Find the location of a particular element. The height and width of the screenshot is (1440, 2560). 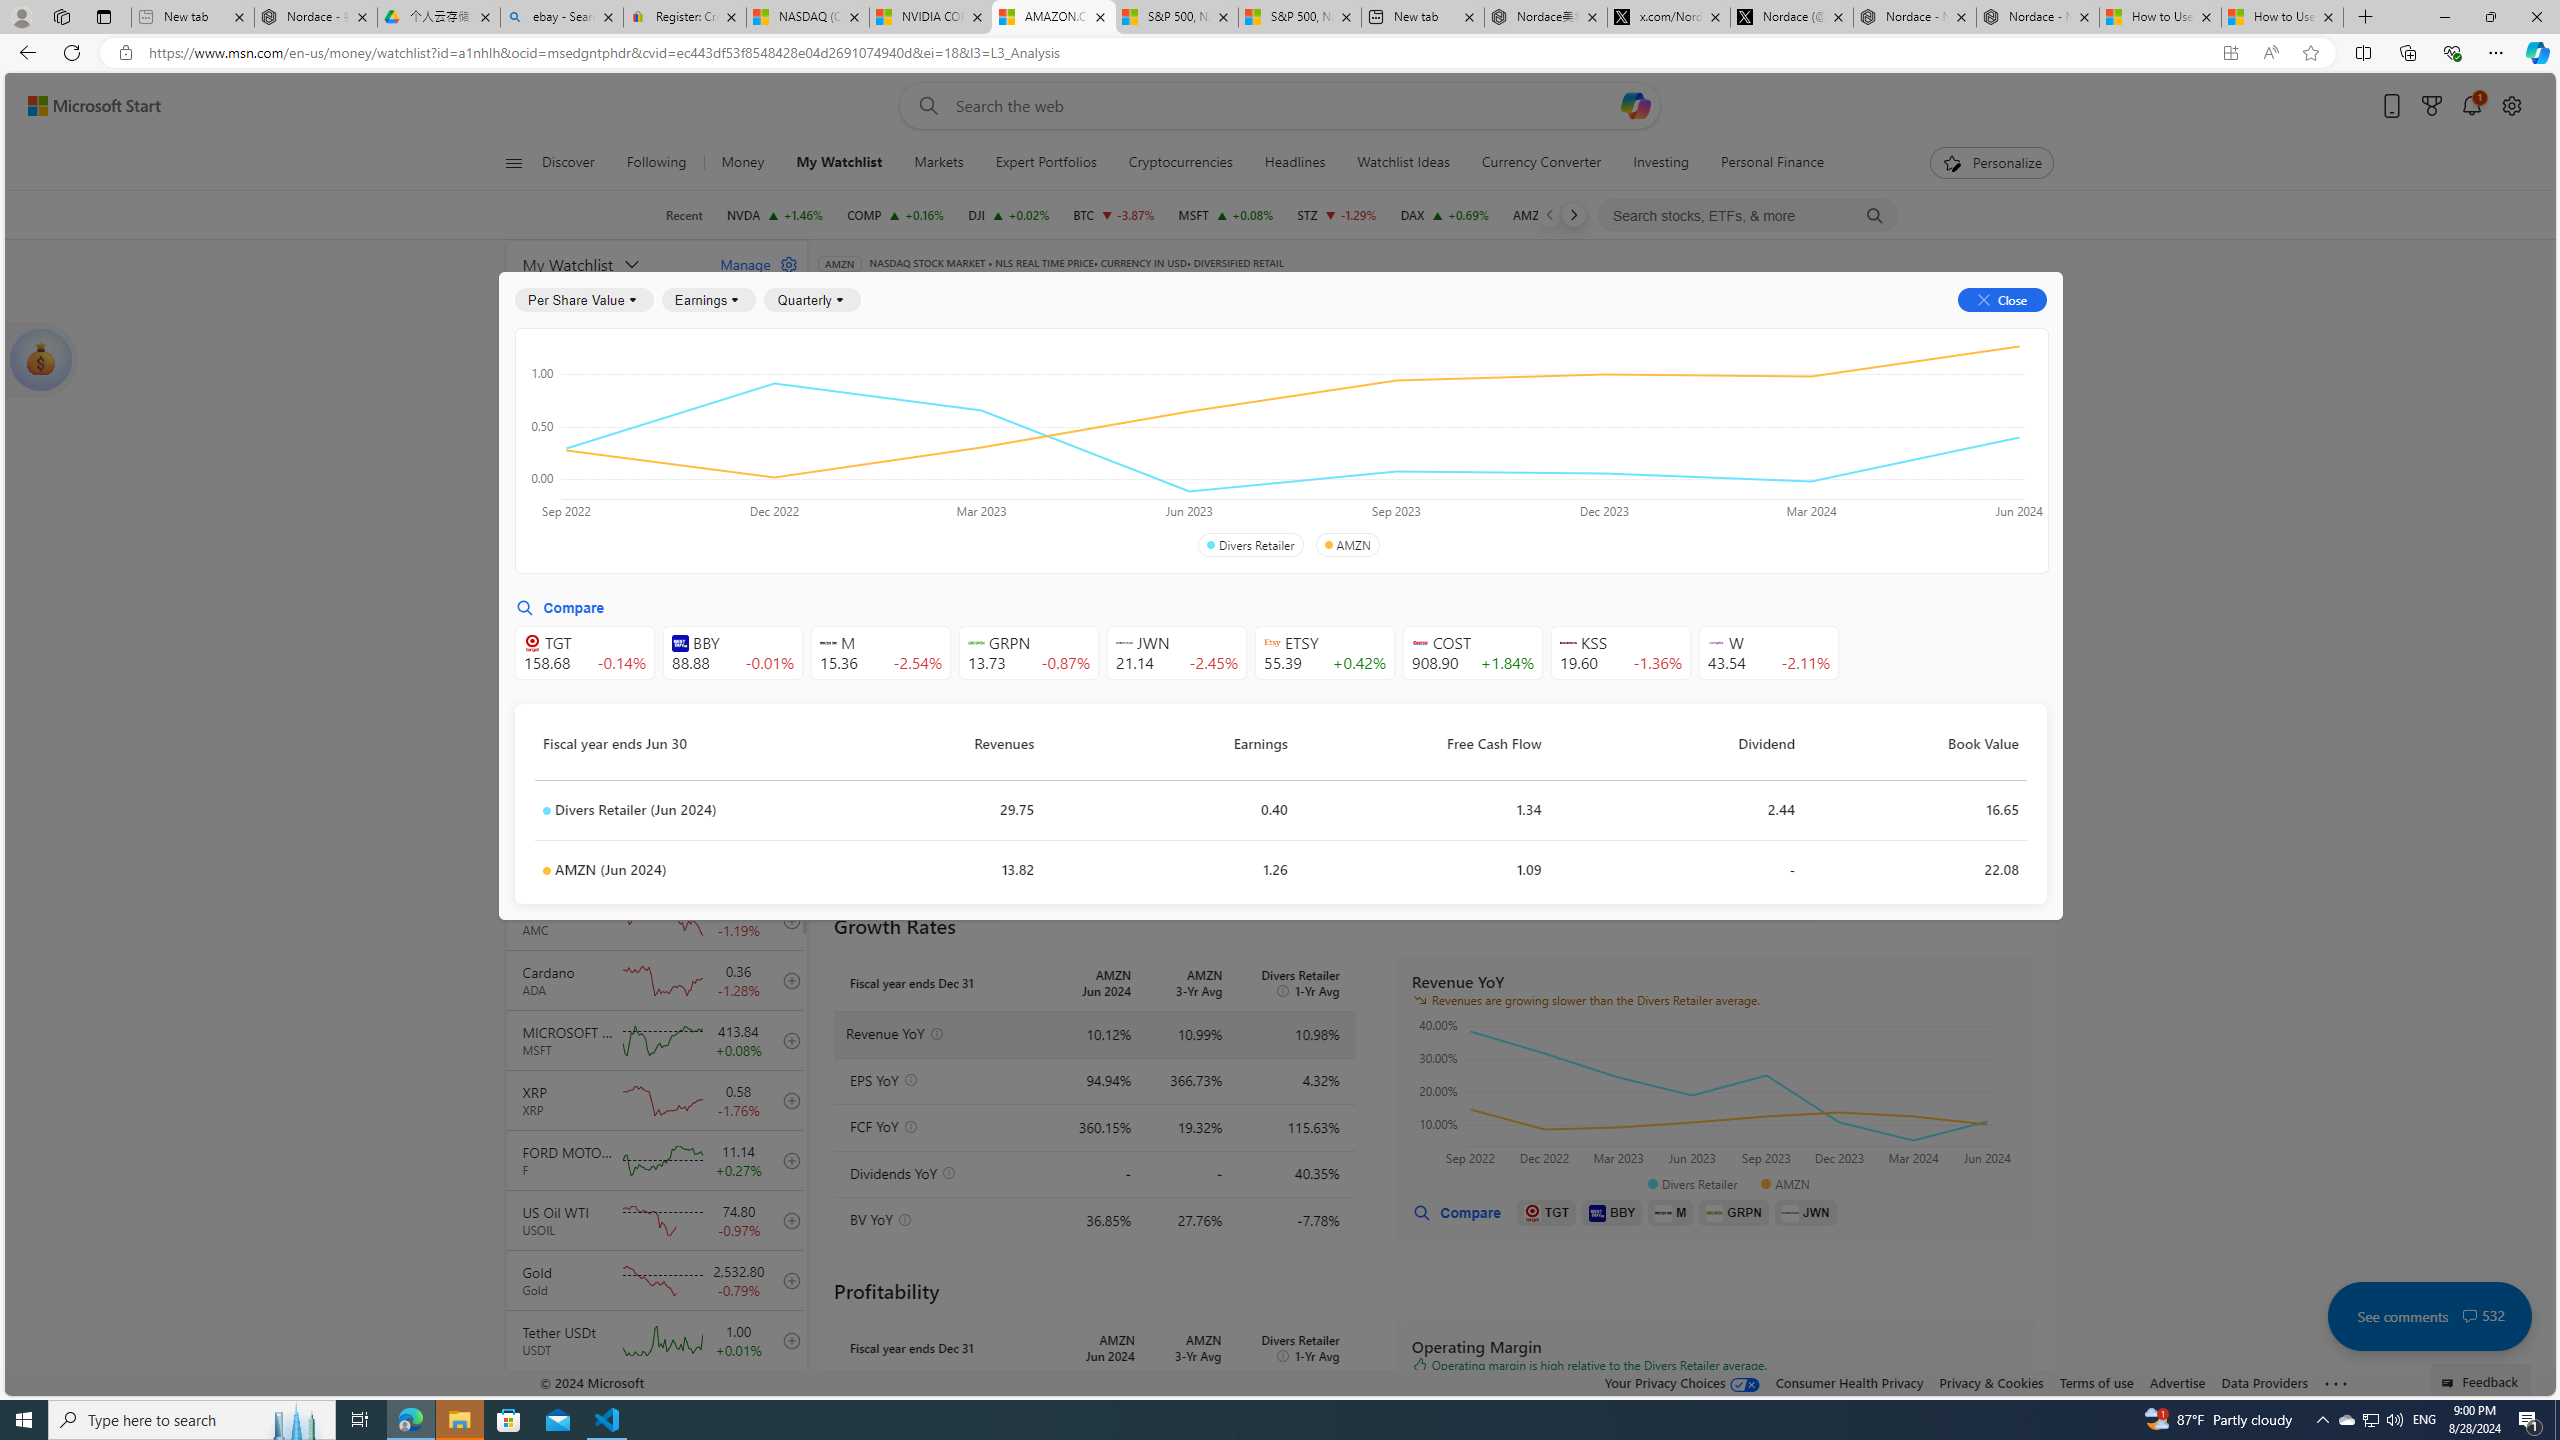

Cryptocurrencies is located at coordinates (1180, 163).